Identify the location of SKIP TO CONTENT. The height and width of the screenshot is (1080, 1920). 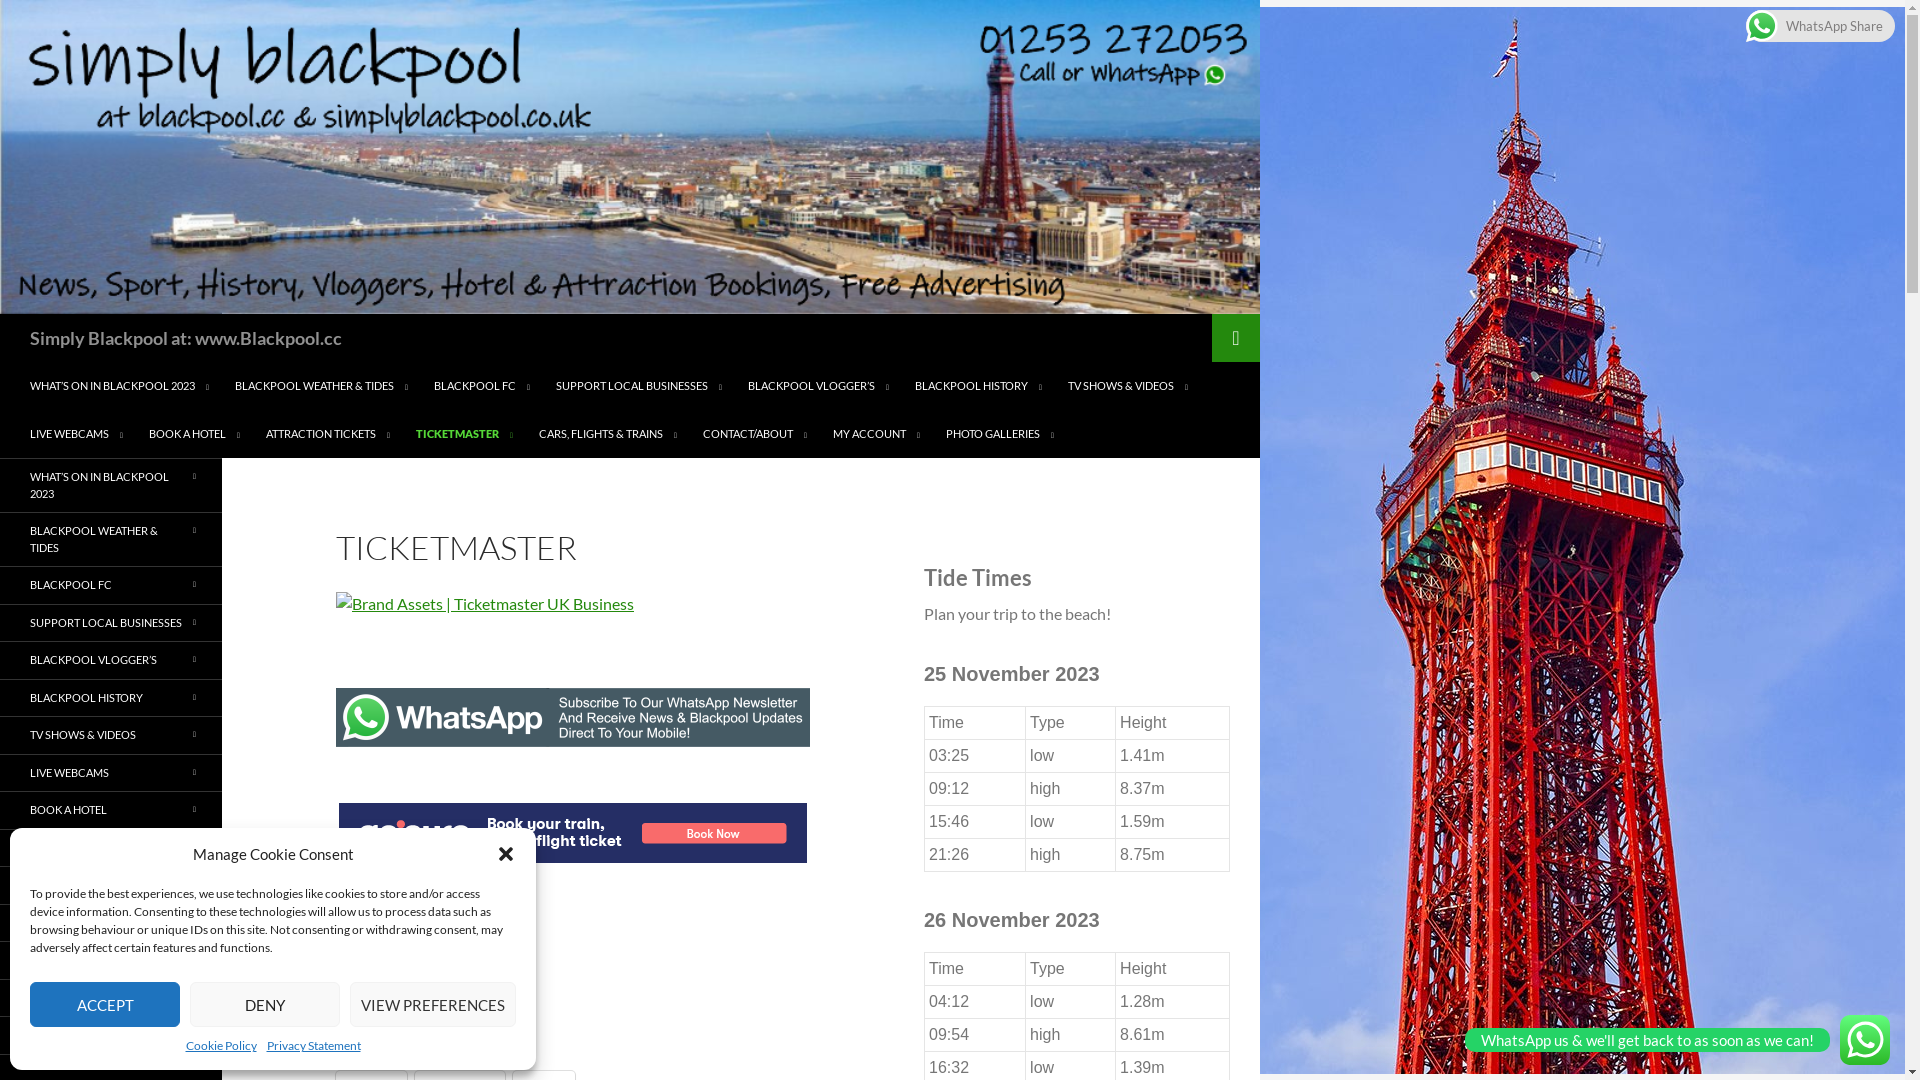
(30, 362).